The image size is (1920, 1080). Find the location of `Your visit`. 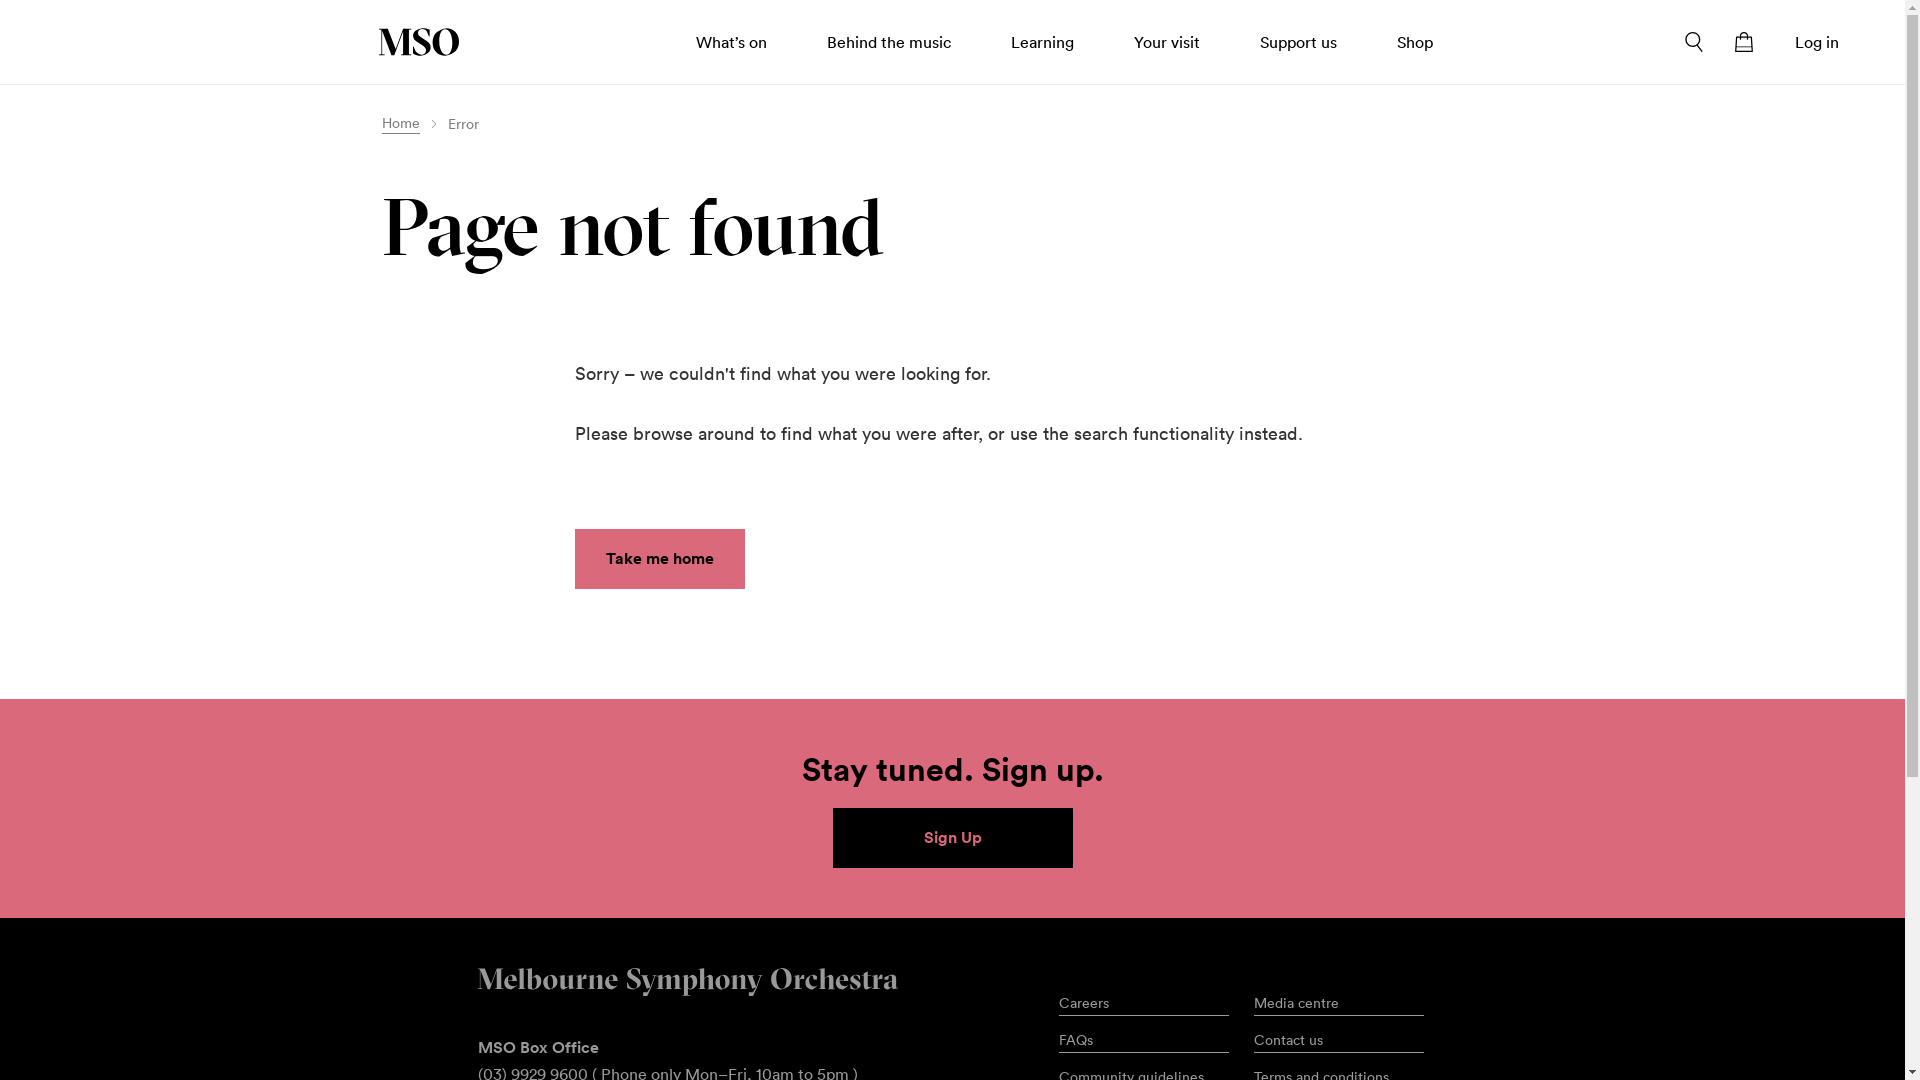

Your visit is located at coordinates (1167, 42).